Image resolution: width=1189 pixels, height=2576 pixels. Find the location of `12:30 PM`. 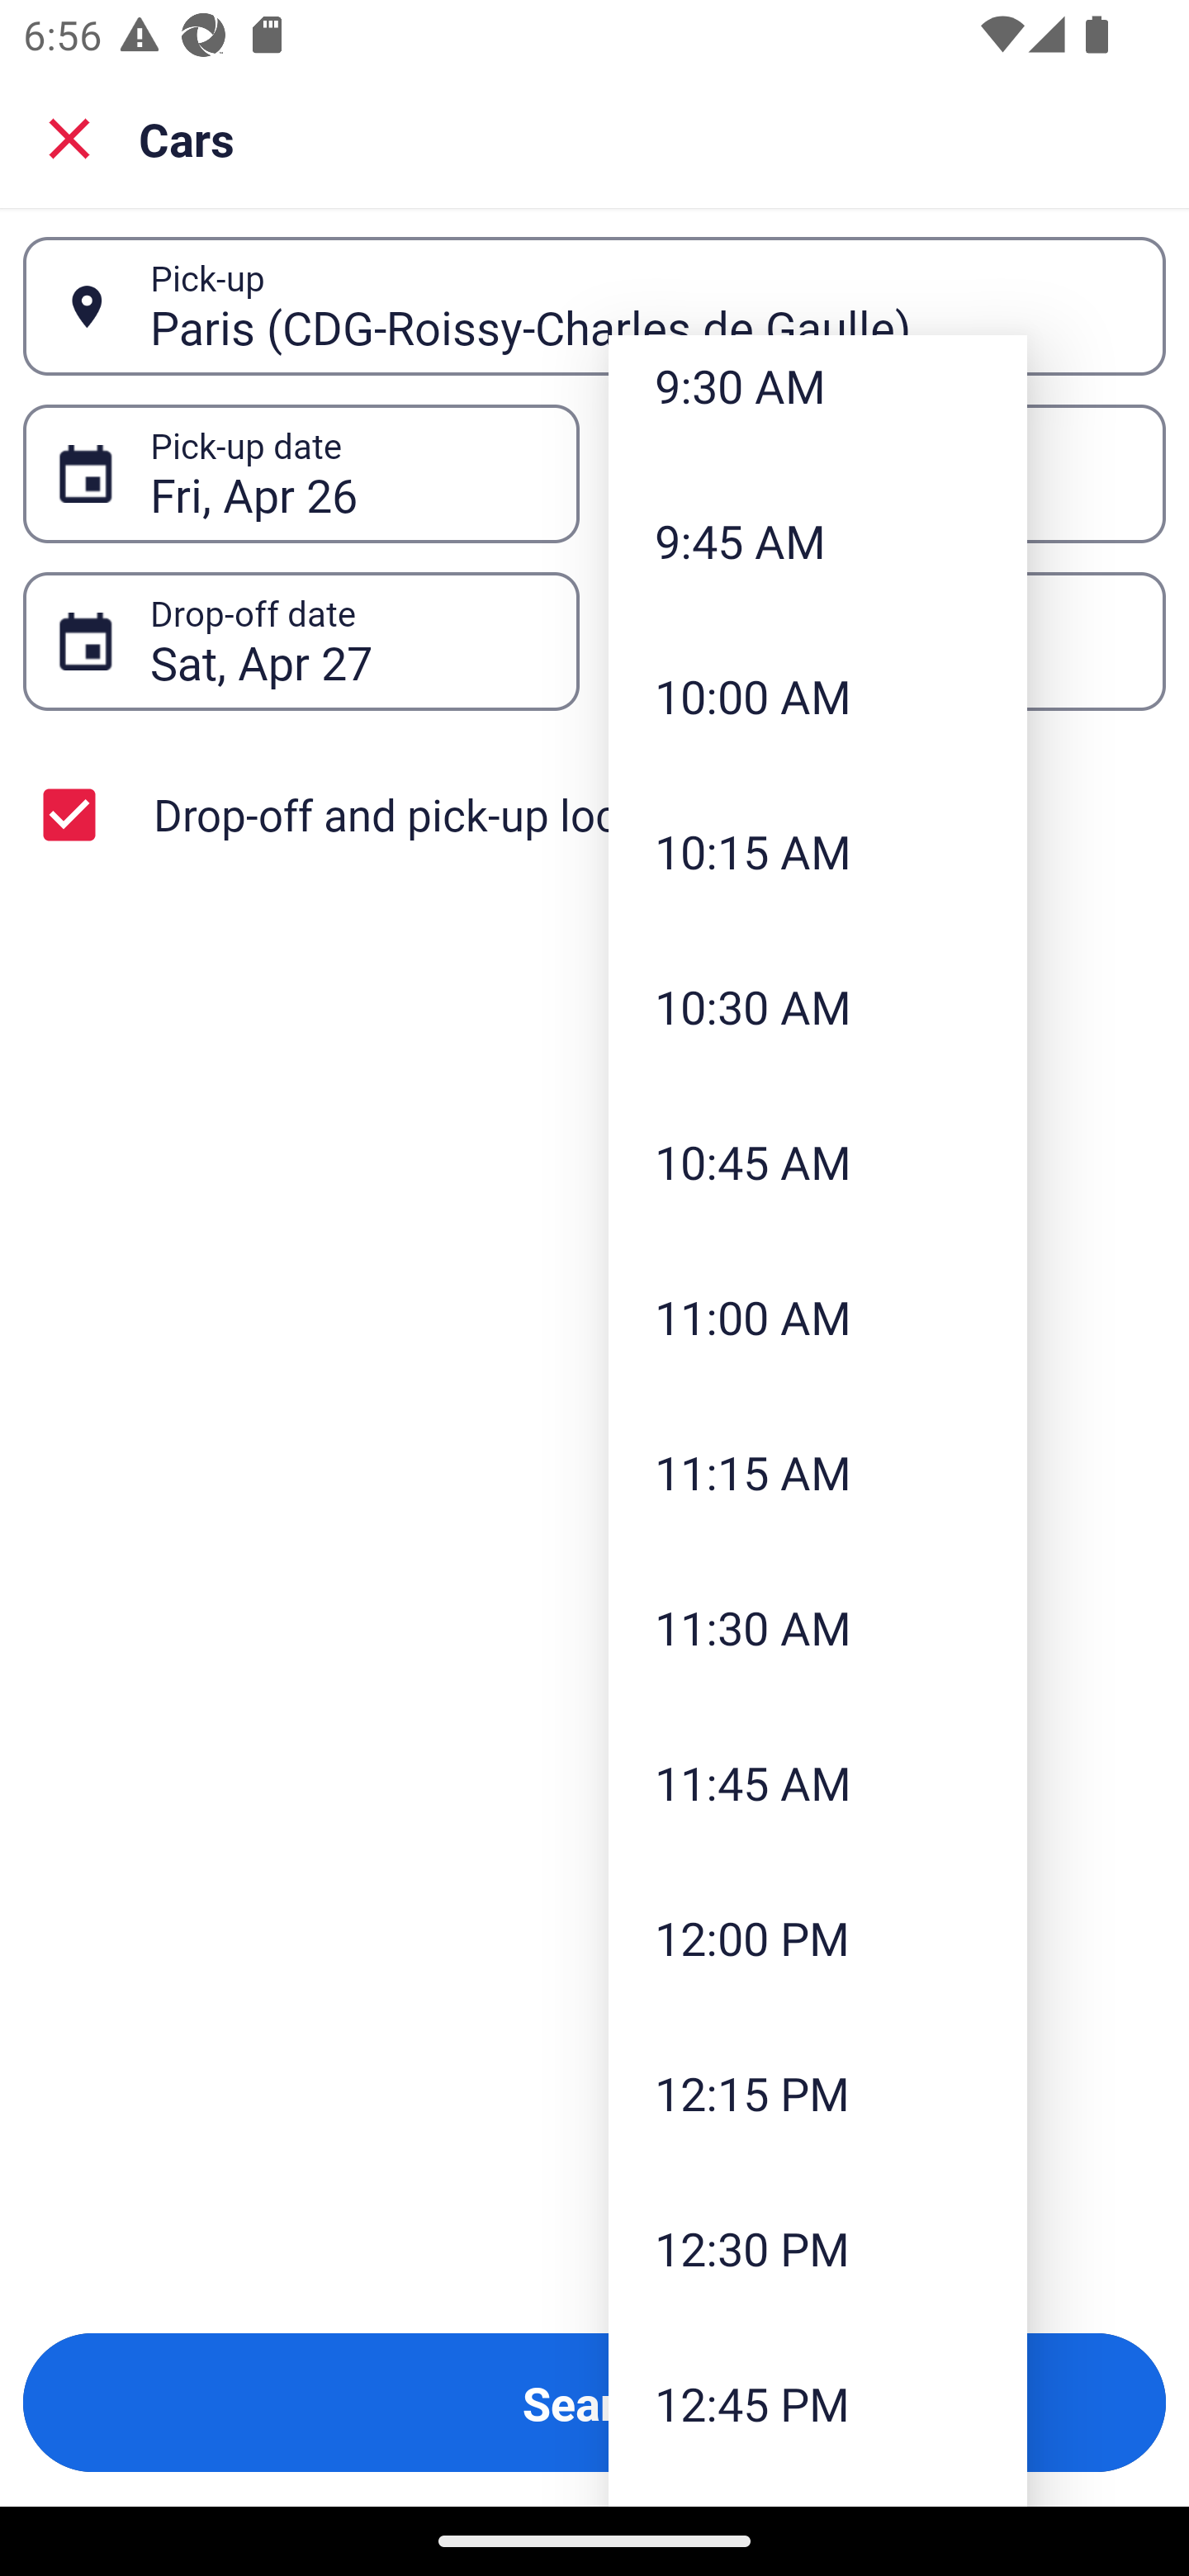

12:30 PM is located at coordinates (817, 2249).